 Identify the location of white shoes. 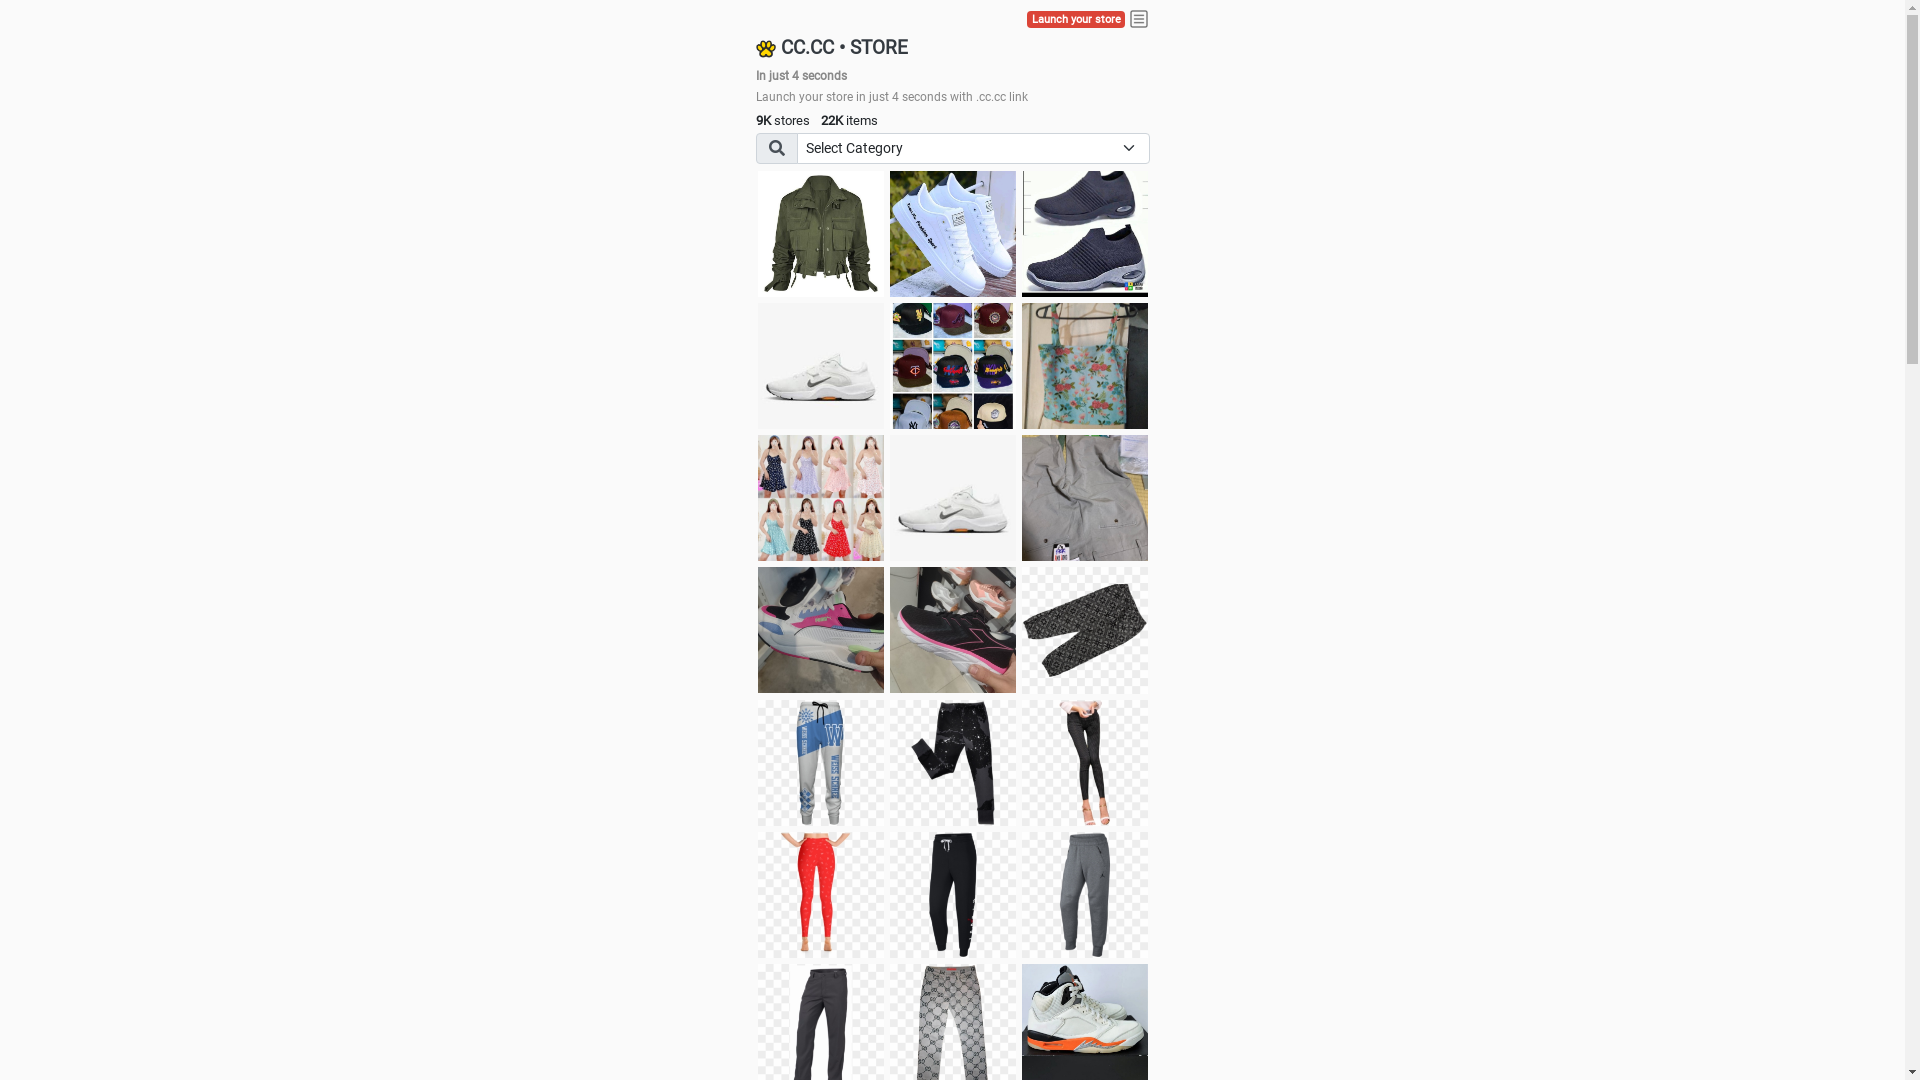
(953, 234).